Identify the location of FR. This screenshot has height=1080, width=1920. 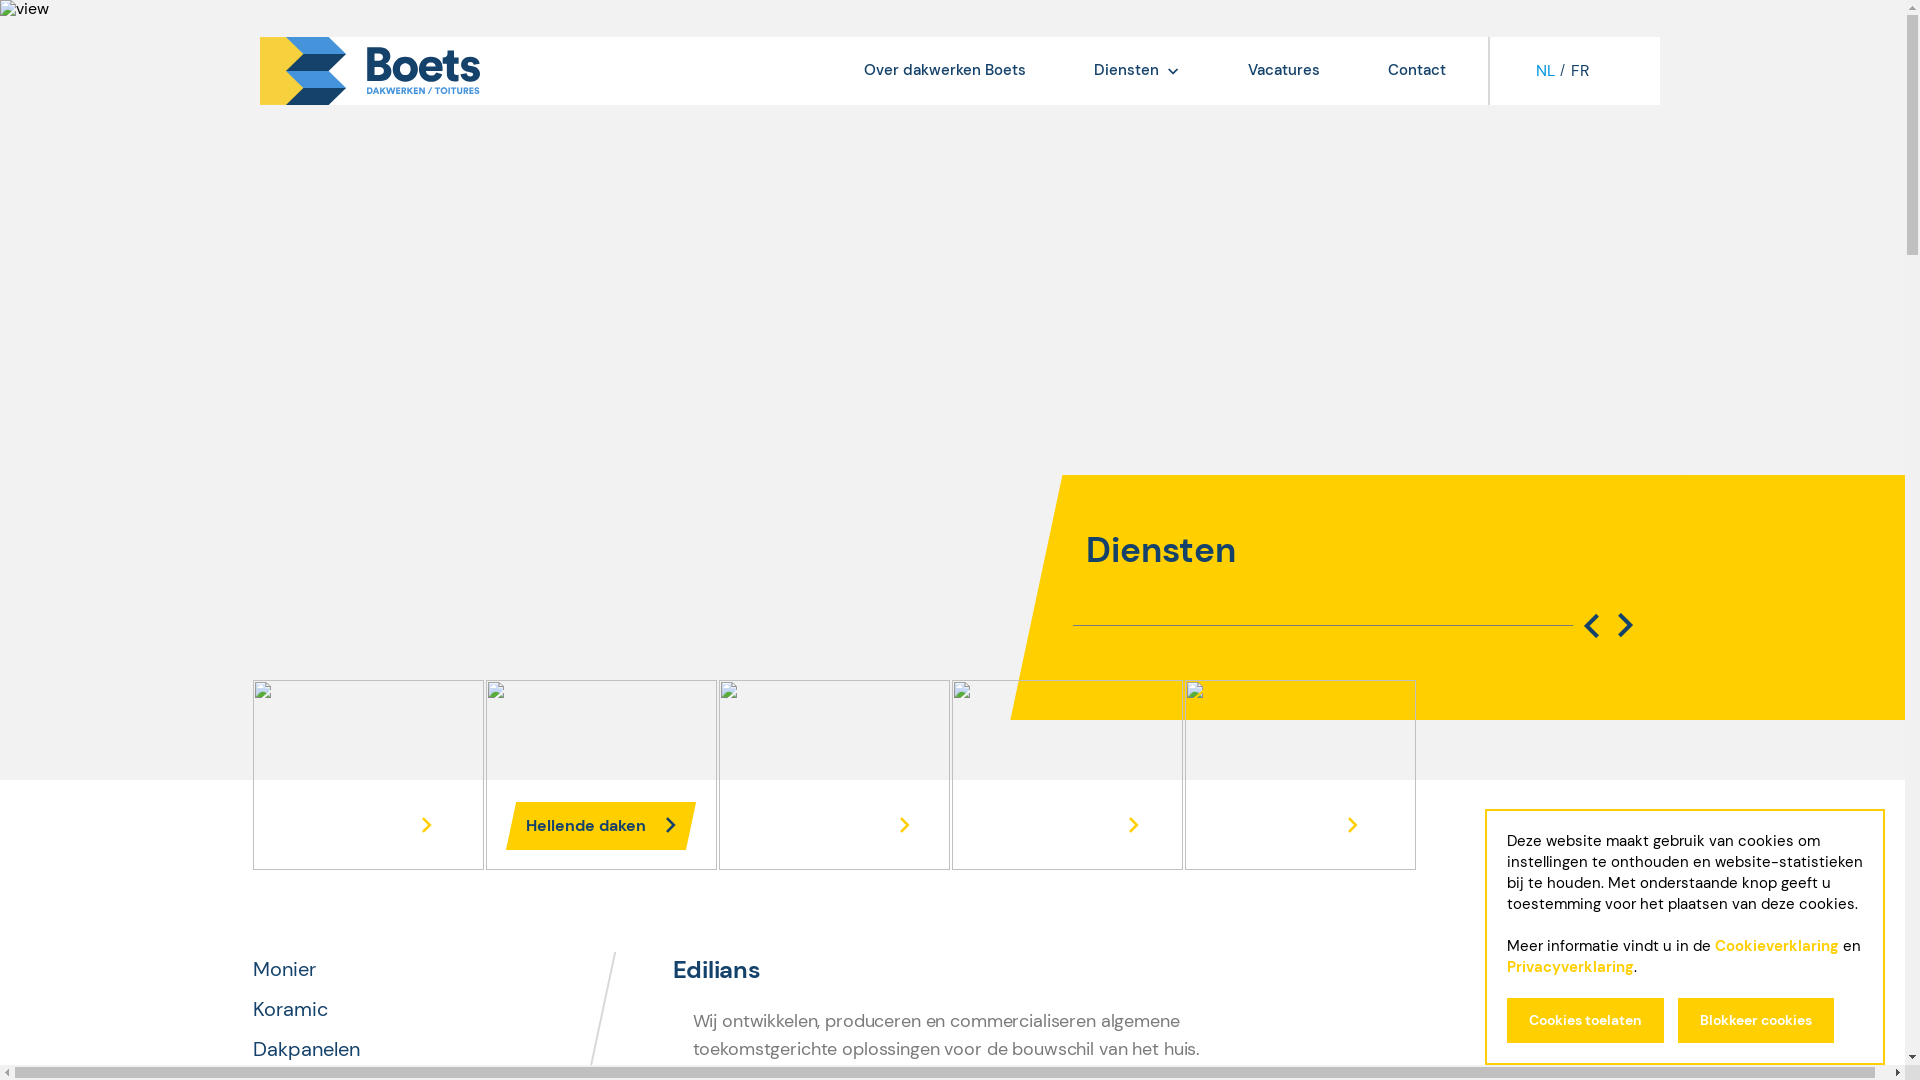
(1580, 71).